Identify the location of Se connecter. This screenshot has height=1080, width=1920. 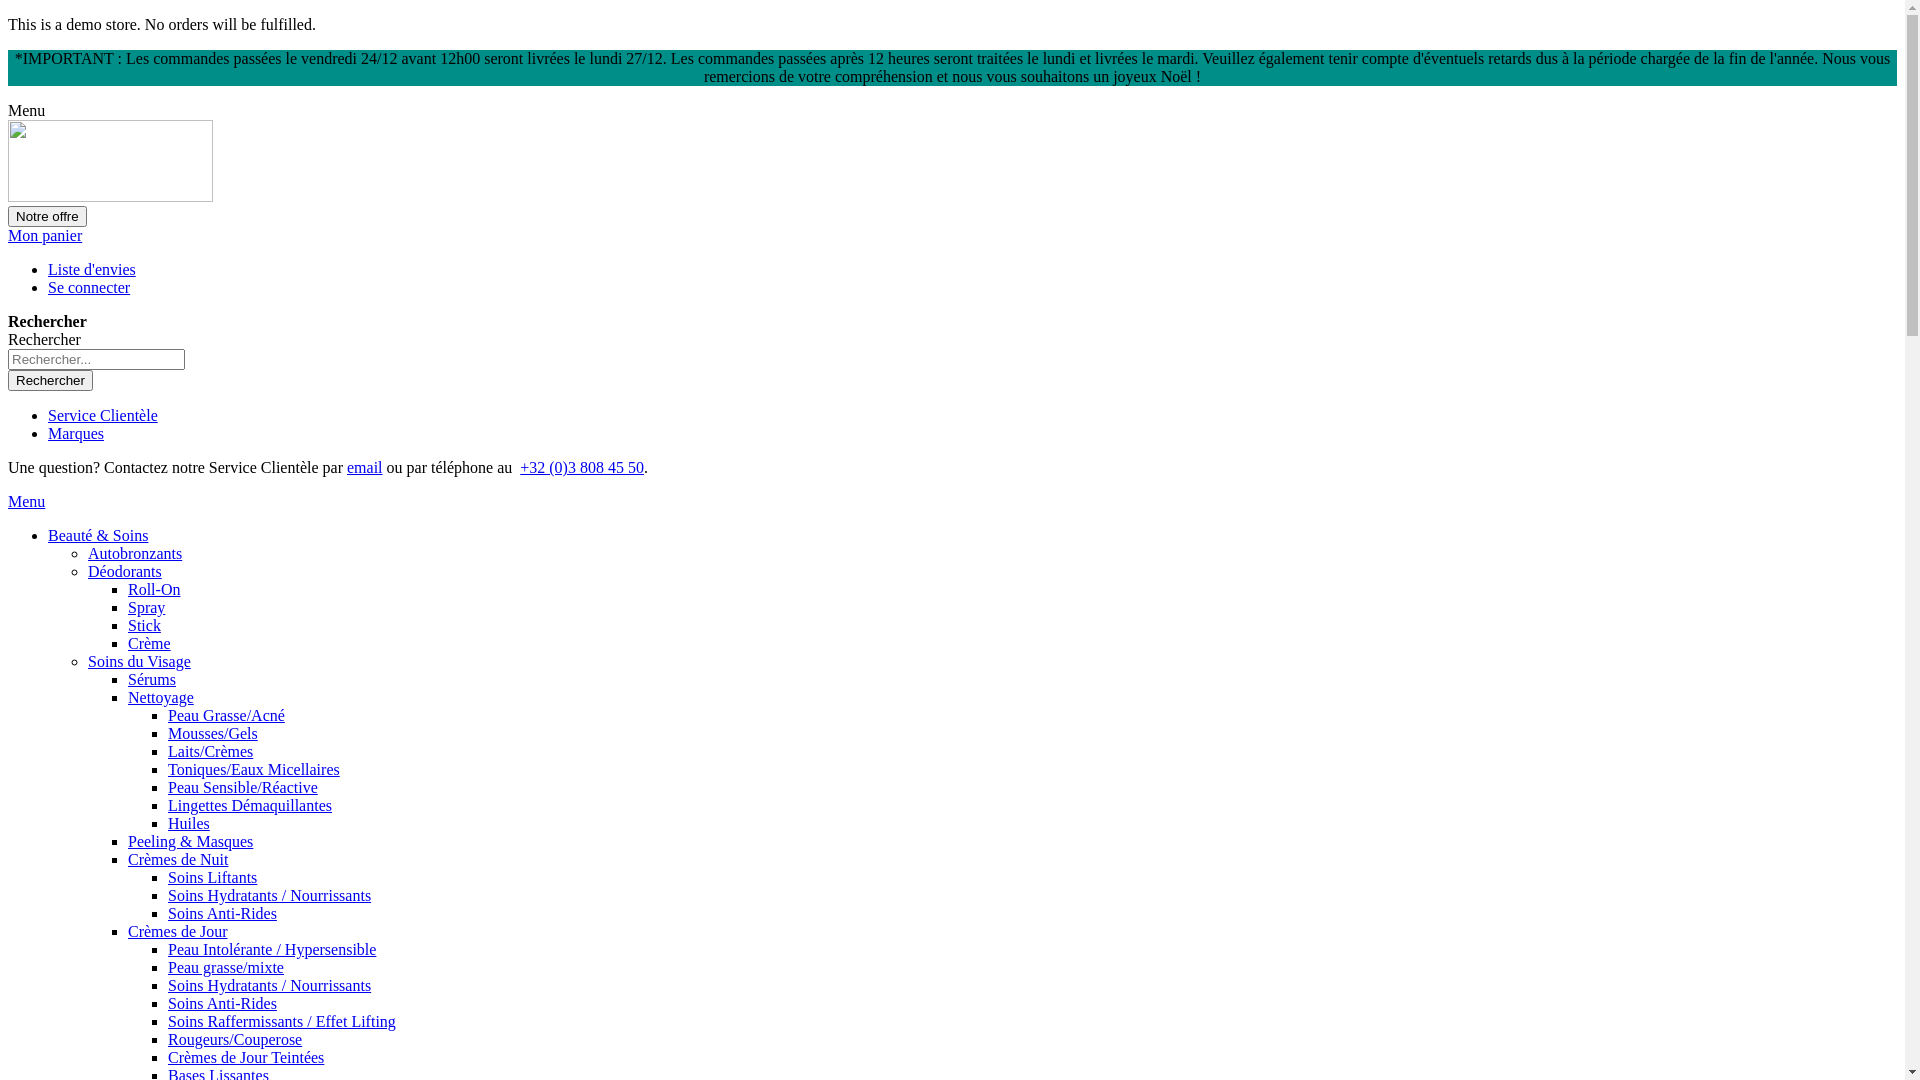
(89, 288).